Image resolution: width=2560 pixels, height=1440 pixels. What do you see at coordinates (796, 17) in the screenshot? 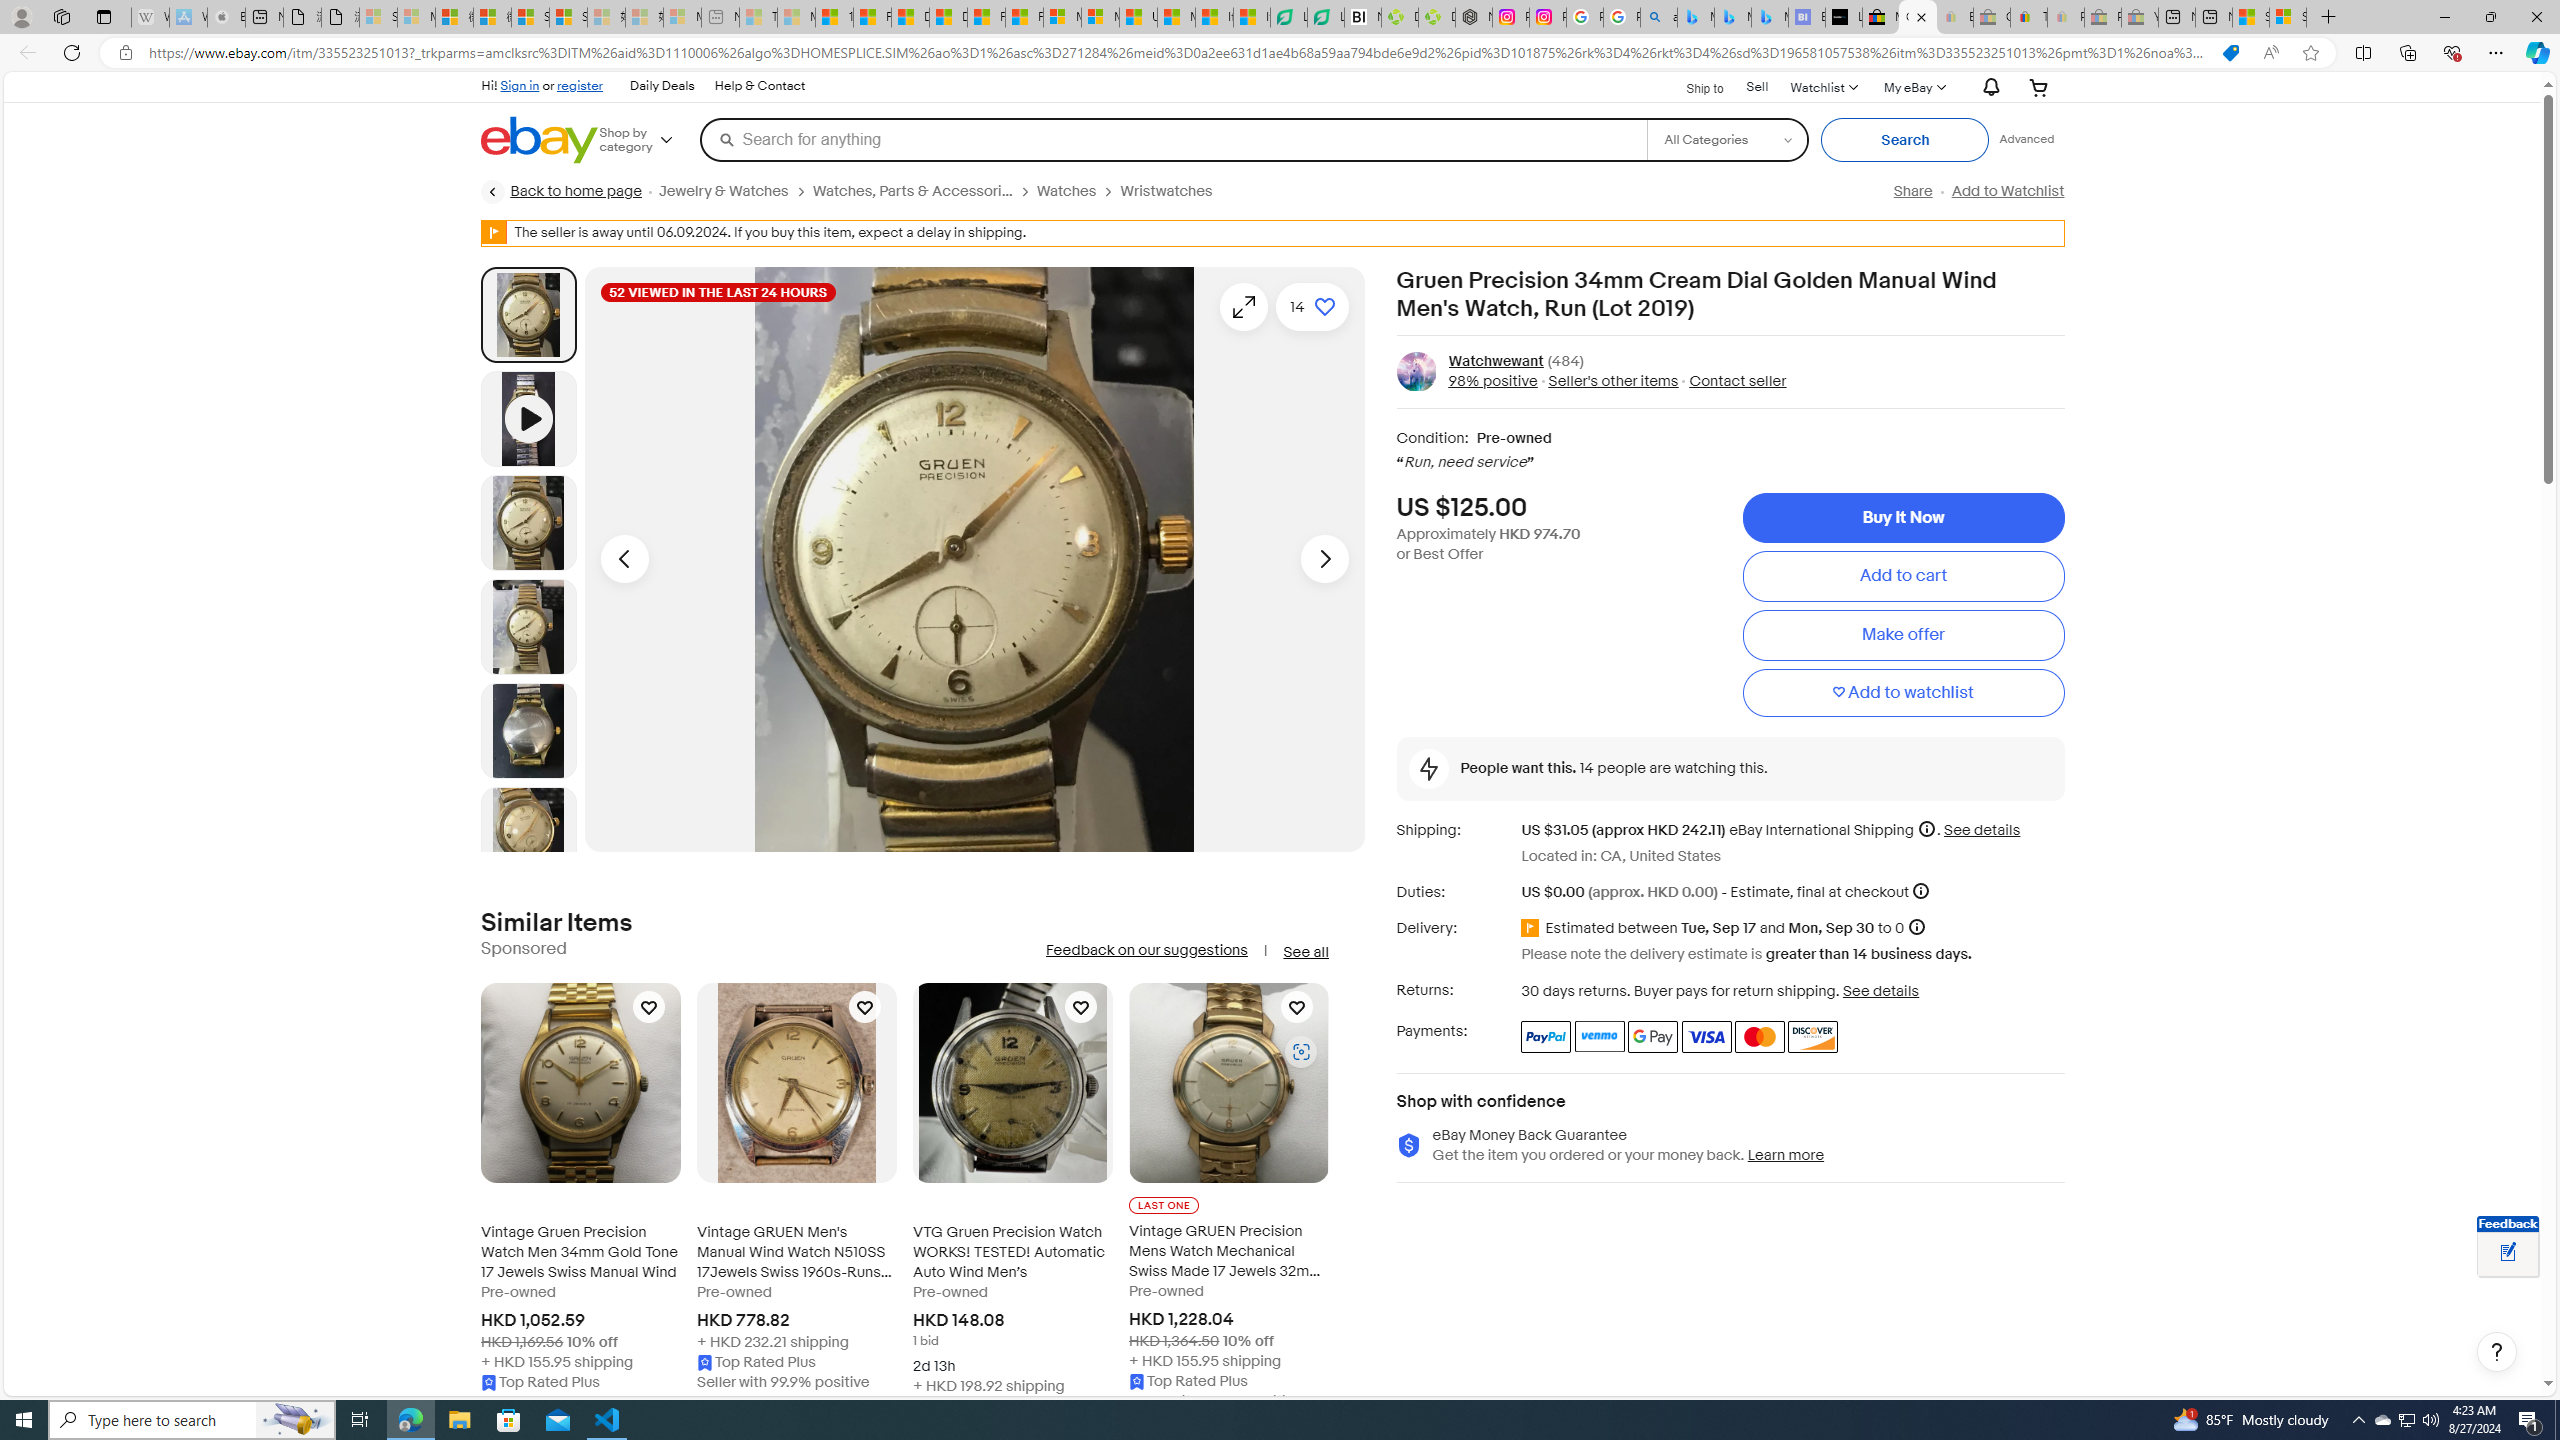
I see `Marine life - MSN - Sleeping` at bounding box center [796, 17].